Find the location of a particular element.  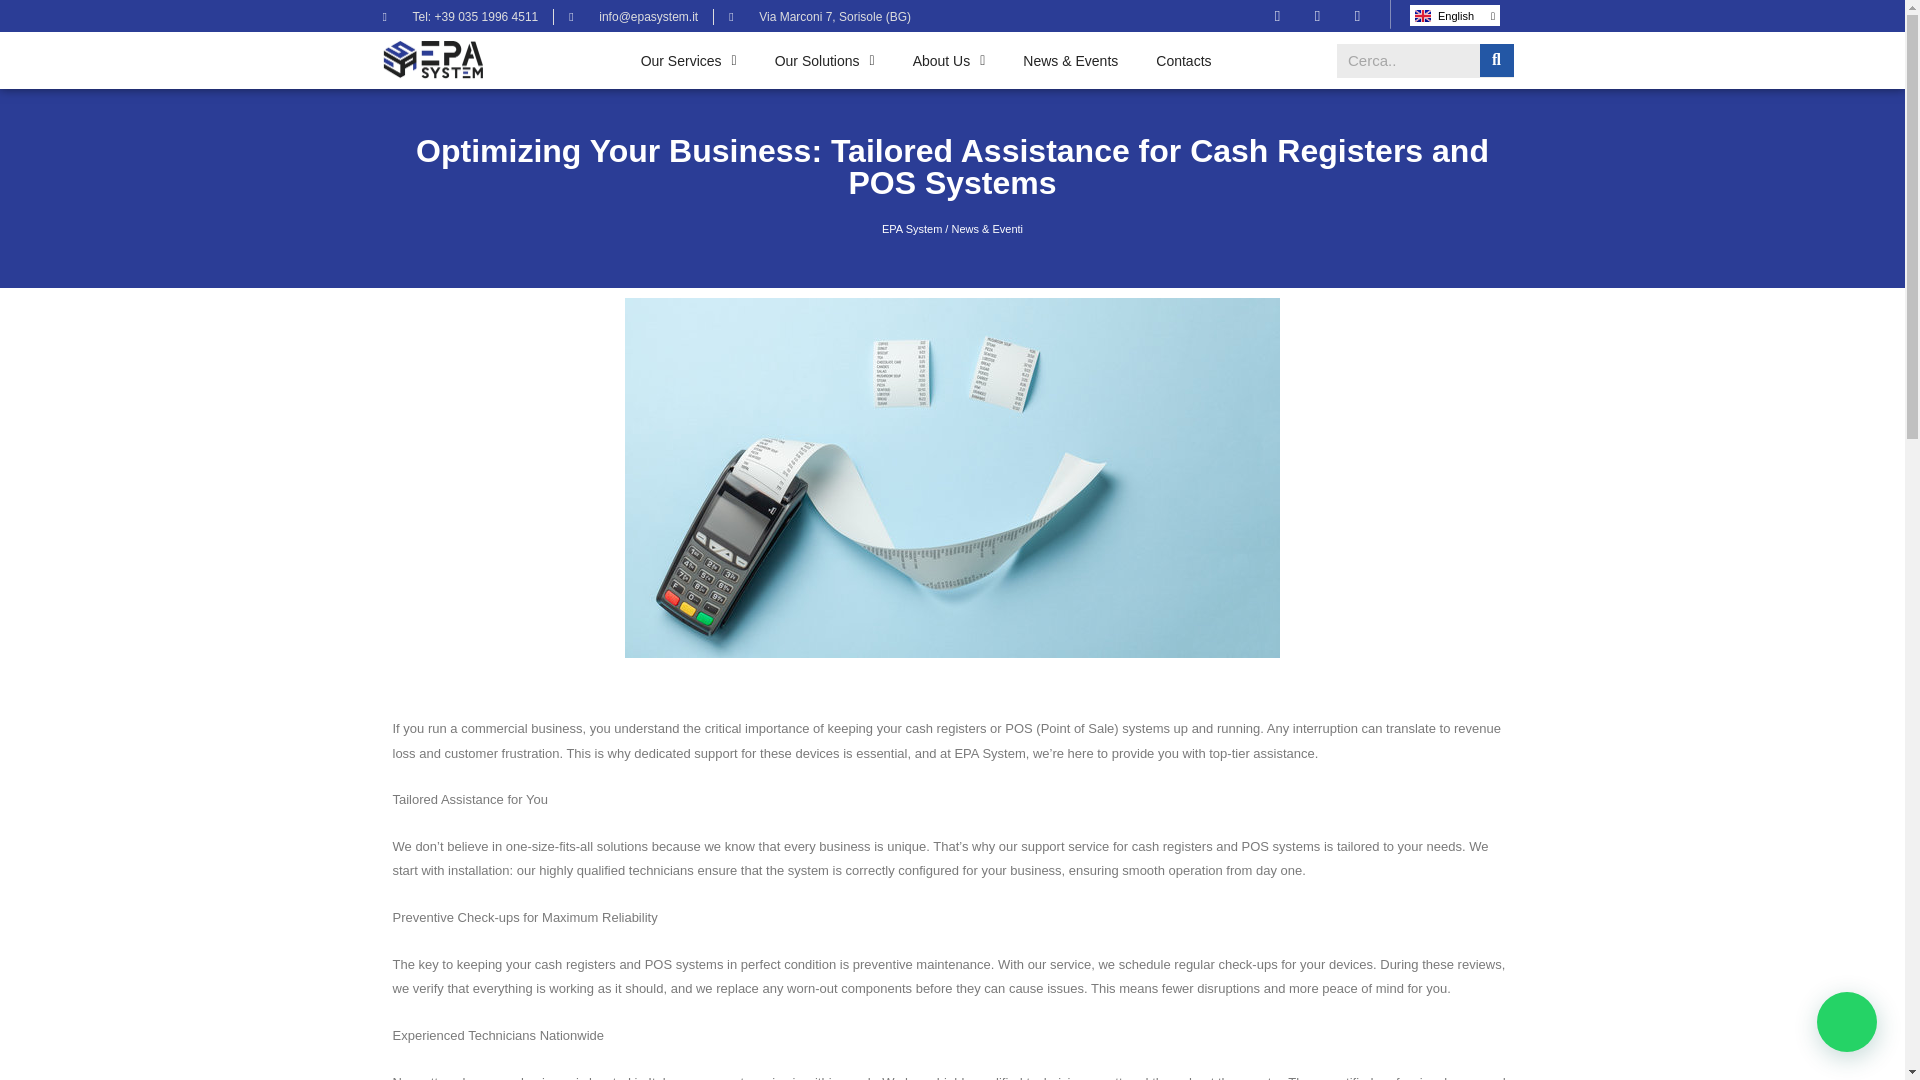

Our Solutions is located at coordinates (825, 60).